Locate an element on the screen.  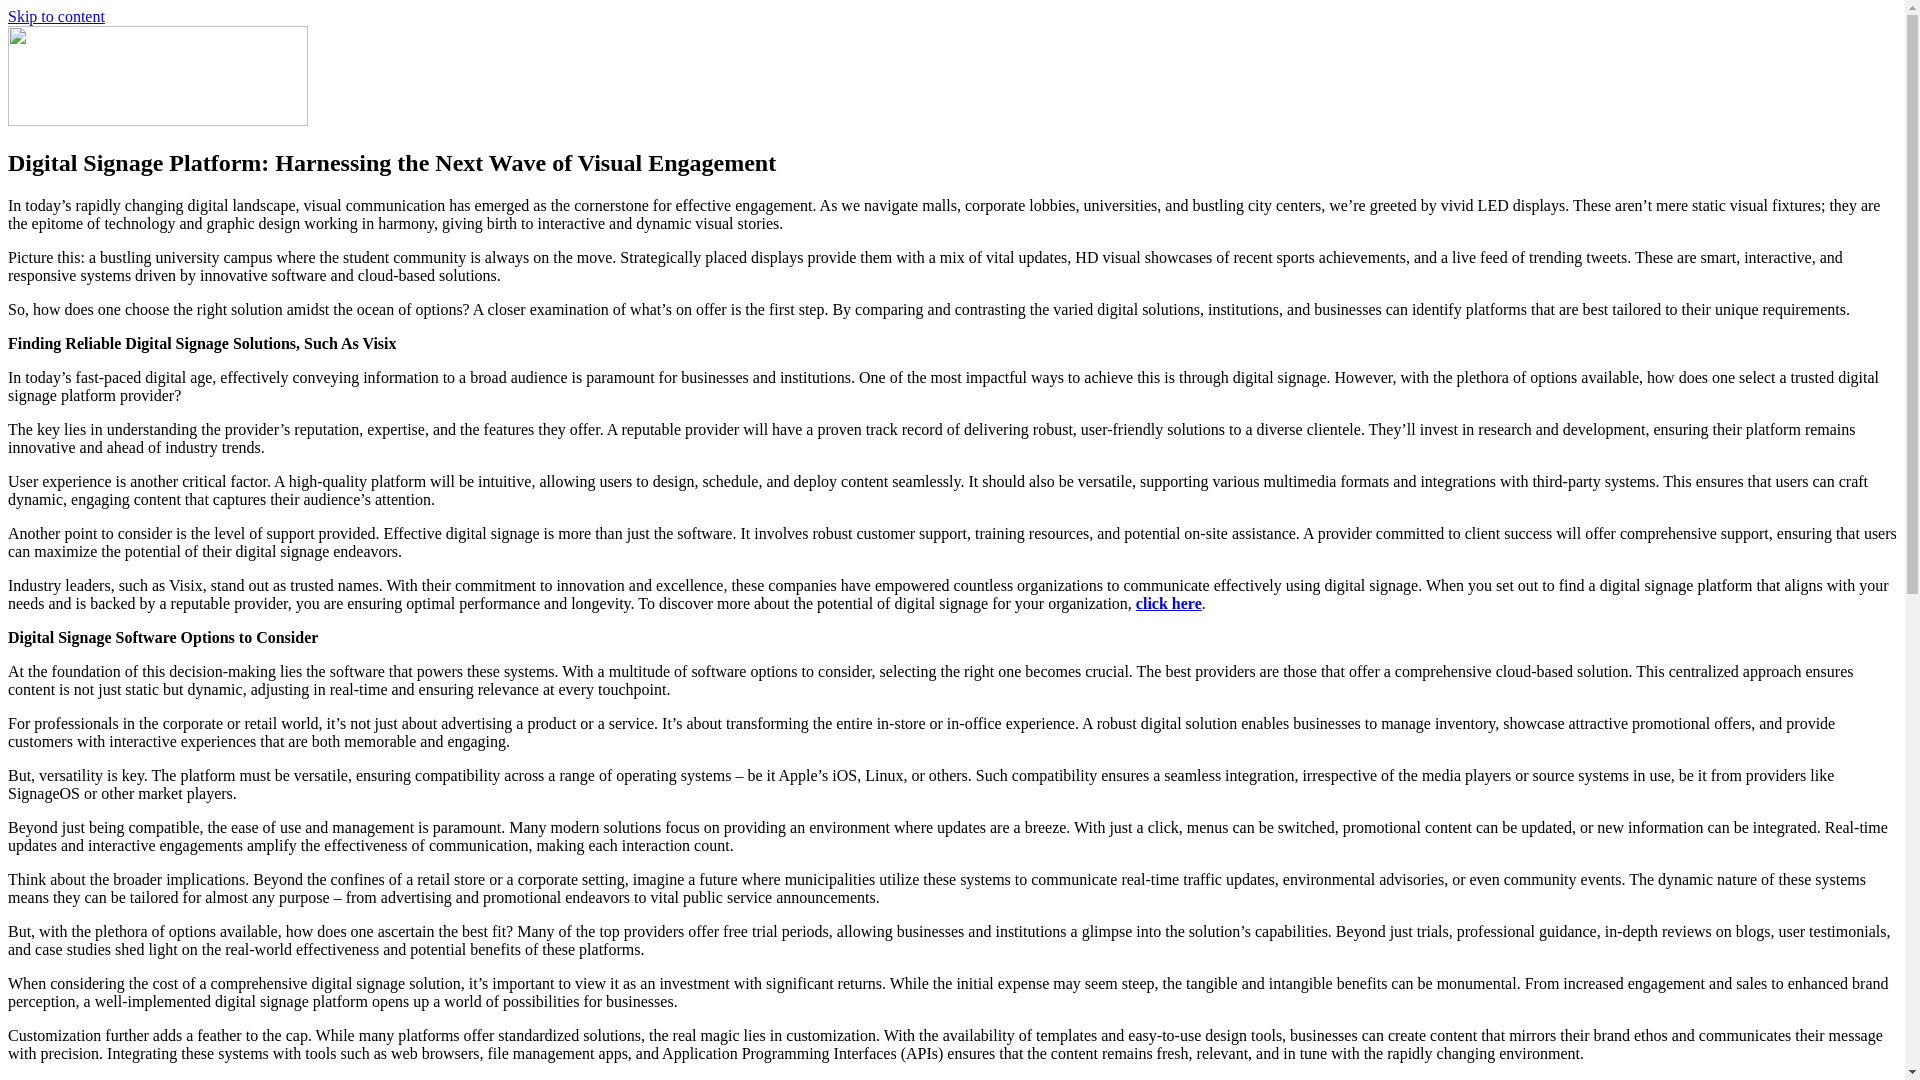
click here is located at coordinates (1168, 604).